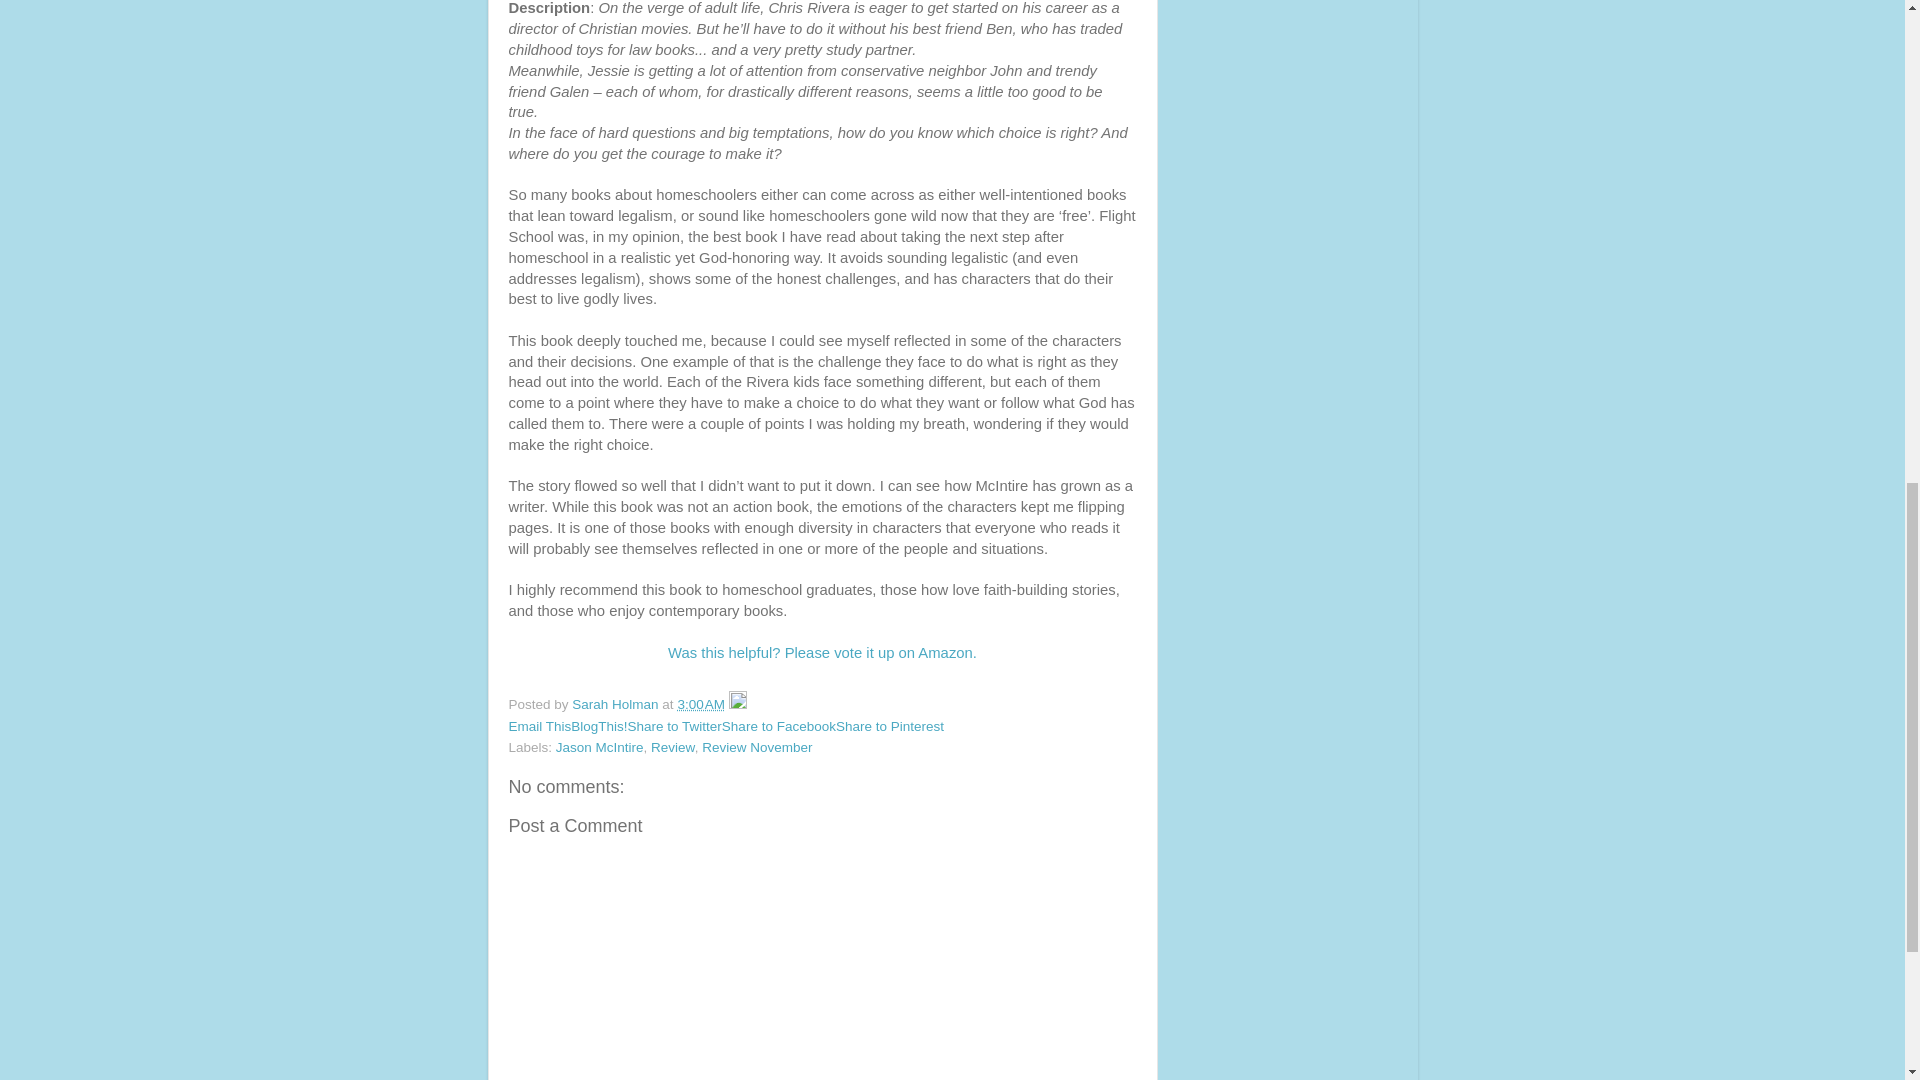  What do you see at coordinates (822, 652) in the screenshot?
I see `Was this helpful? Please vote it up on Amazon.` at bounding box center [822, 652].